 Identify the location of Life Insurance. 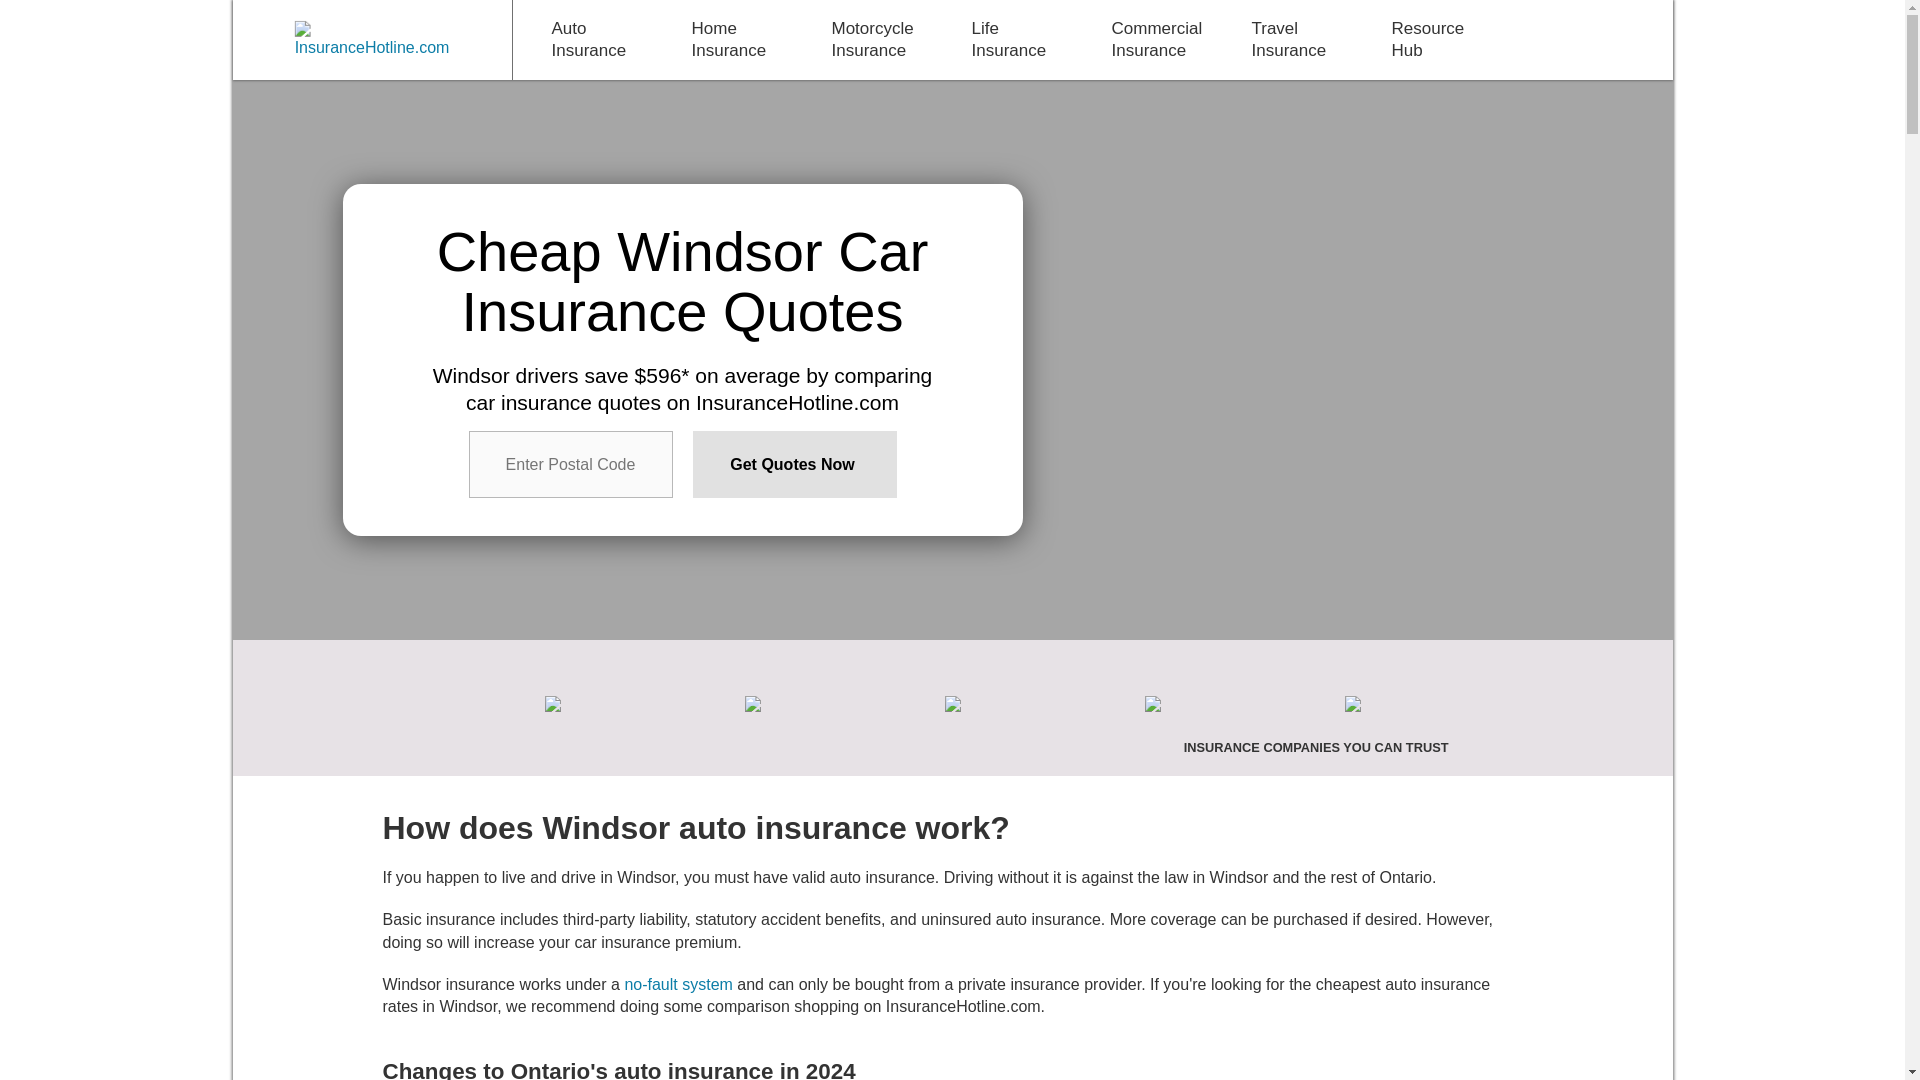
(1012, 40).